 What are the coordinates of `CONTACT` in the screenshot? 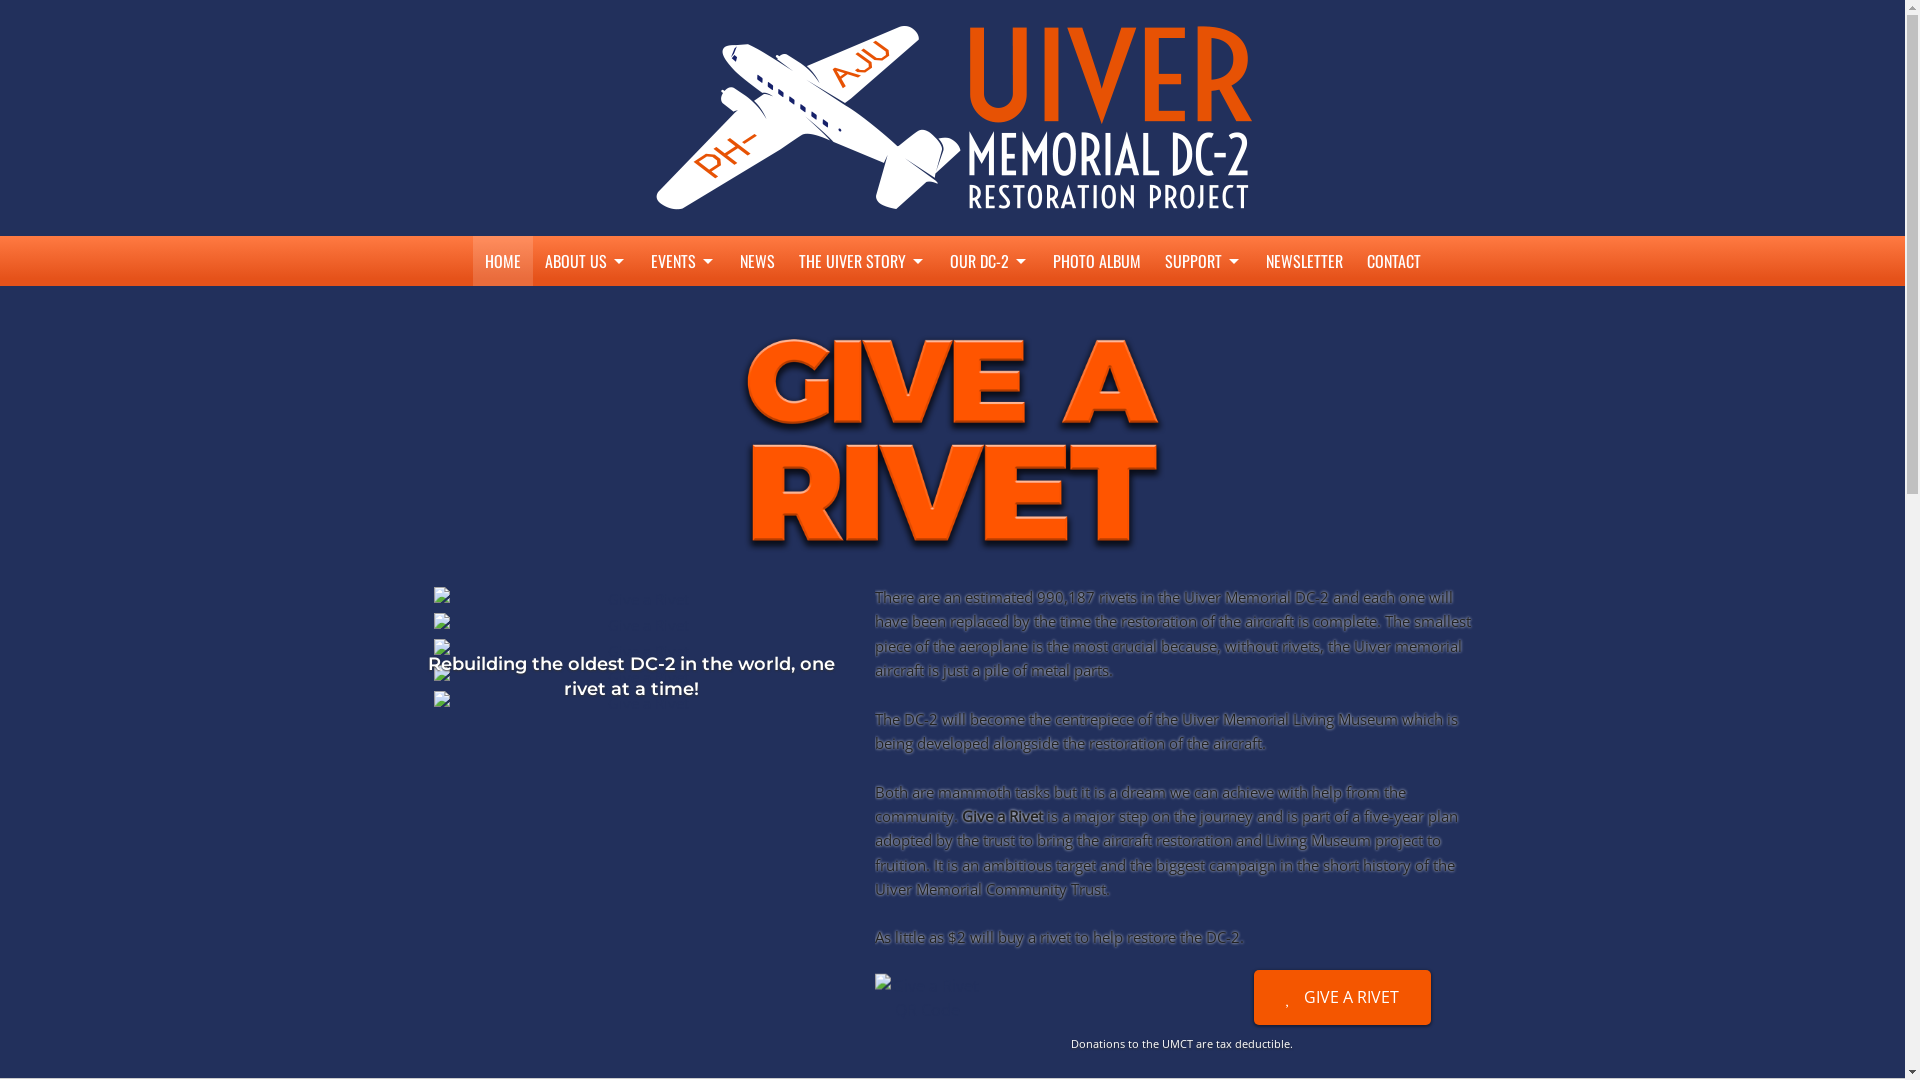 It's located at (1393, 261).